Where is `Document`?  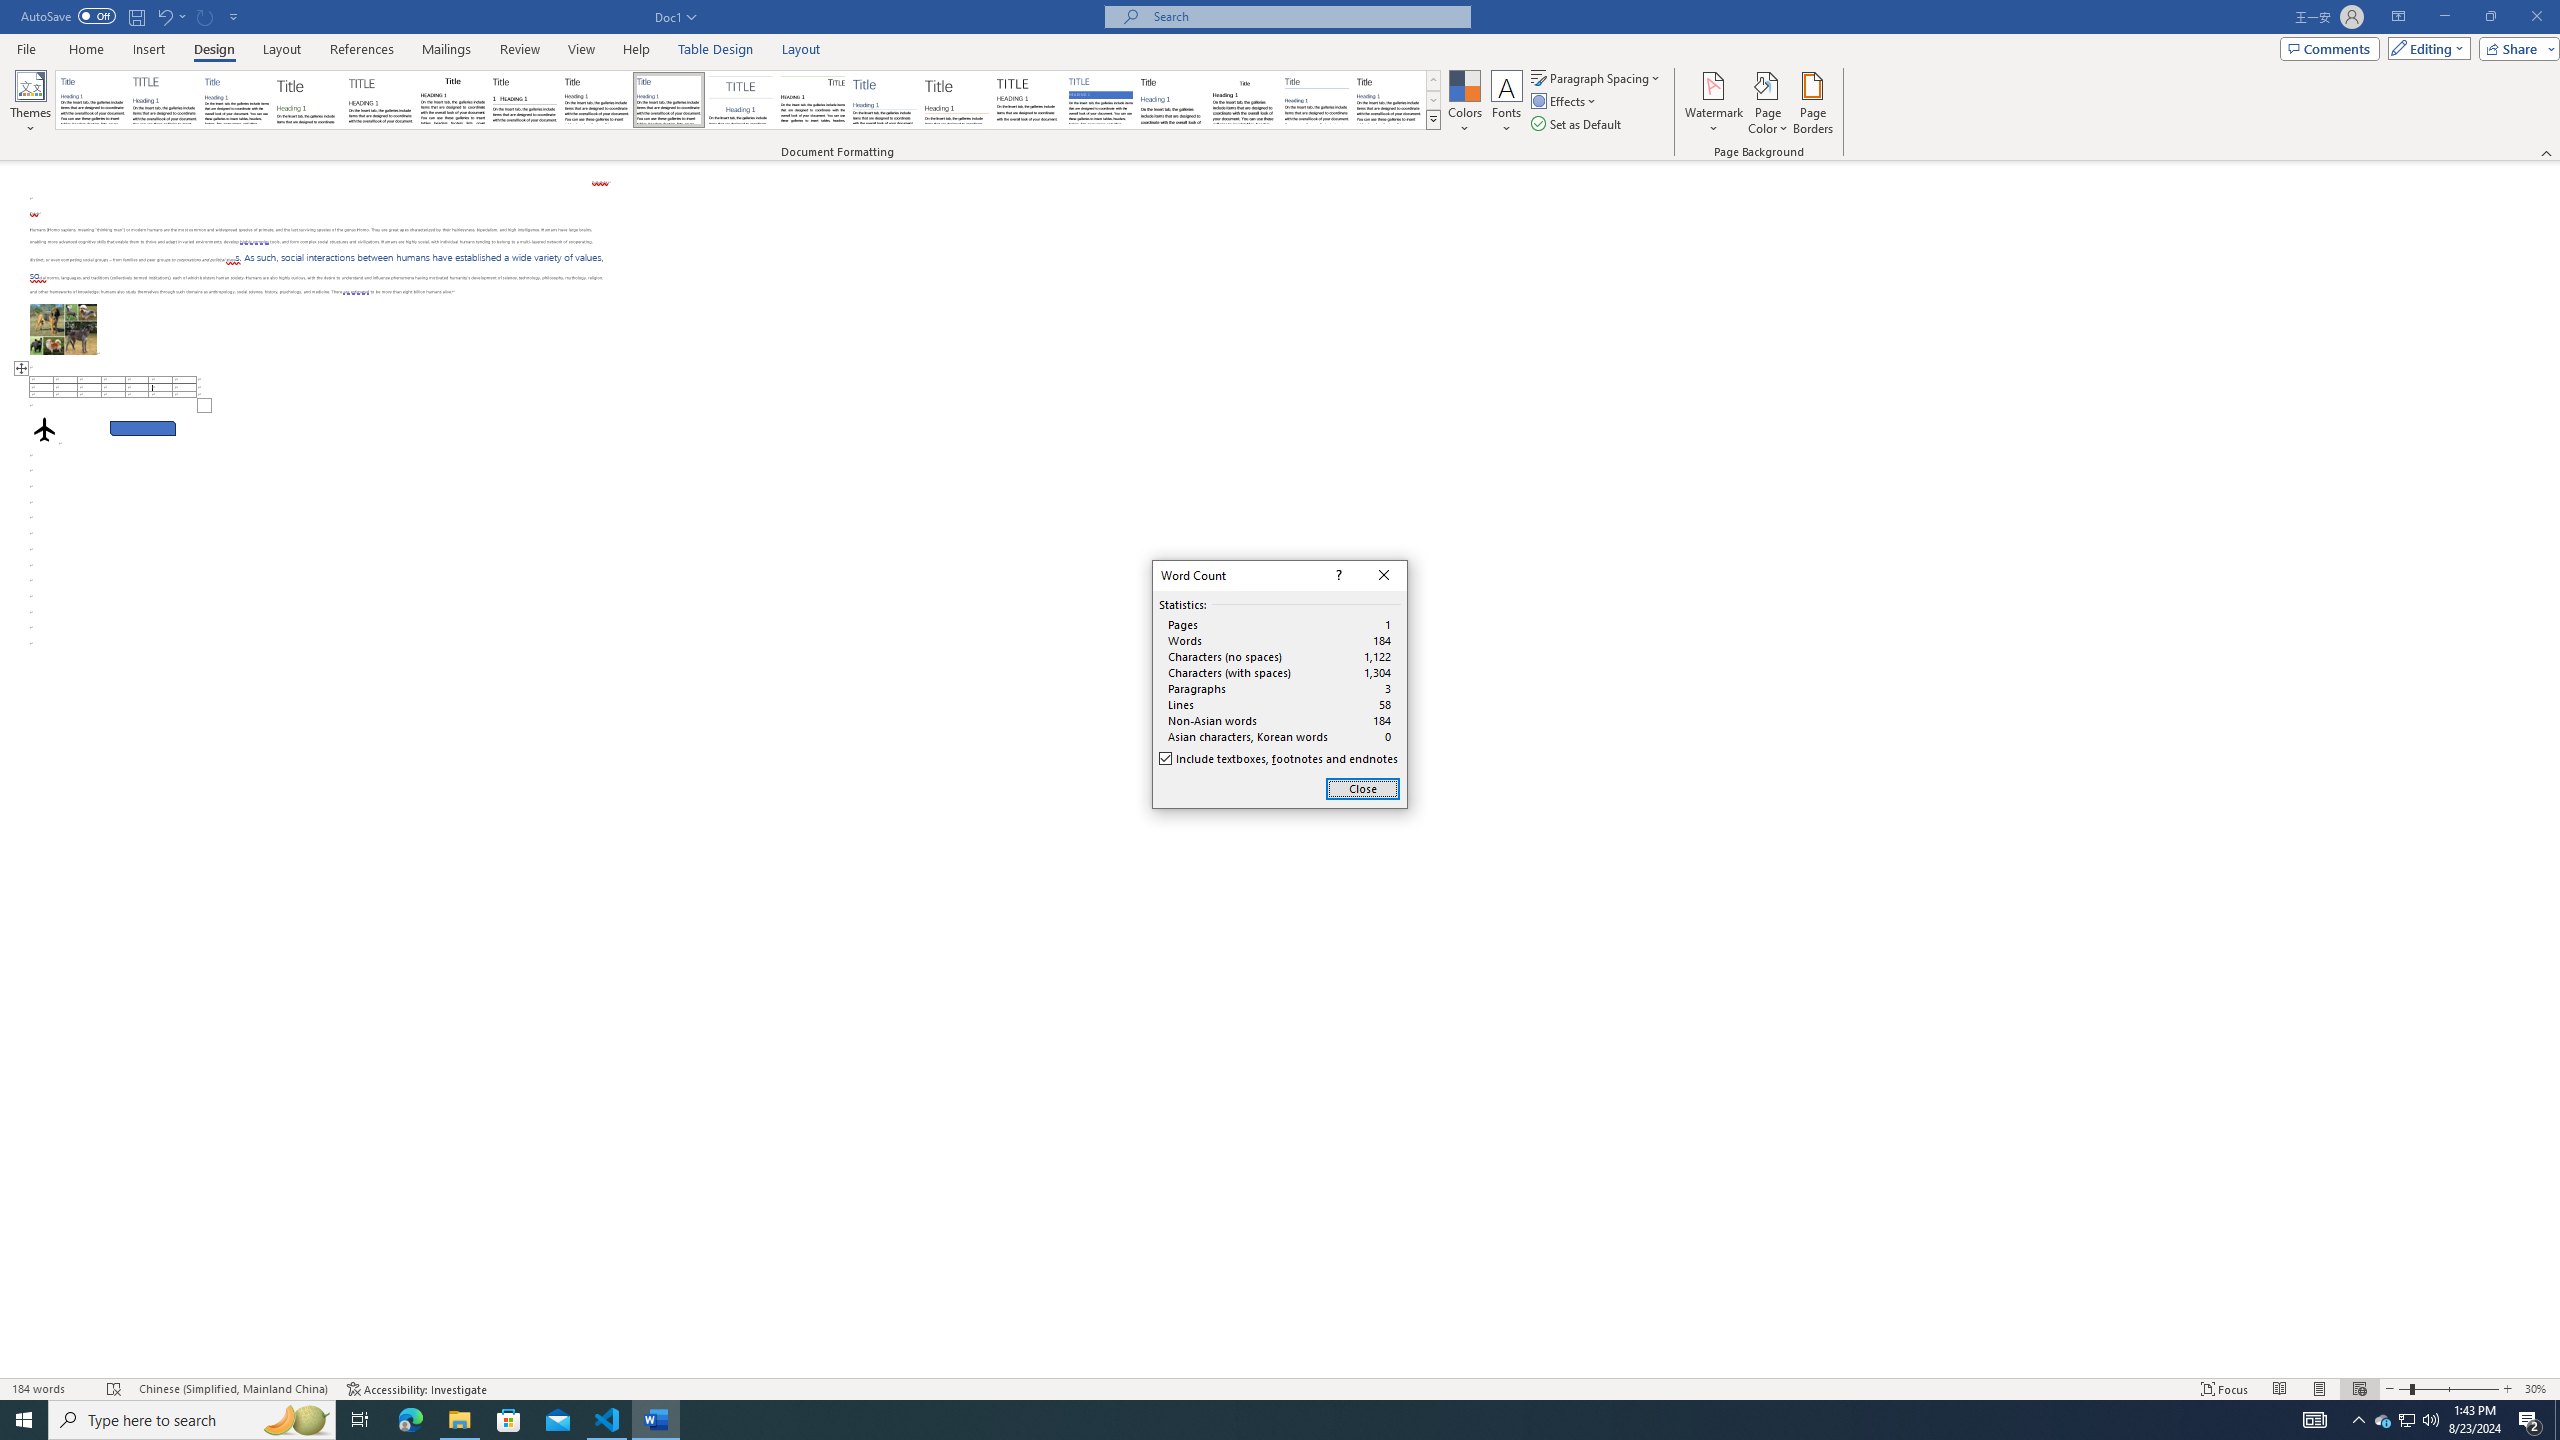
Document is located at coordinates (92, 100).